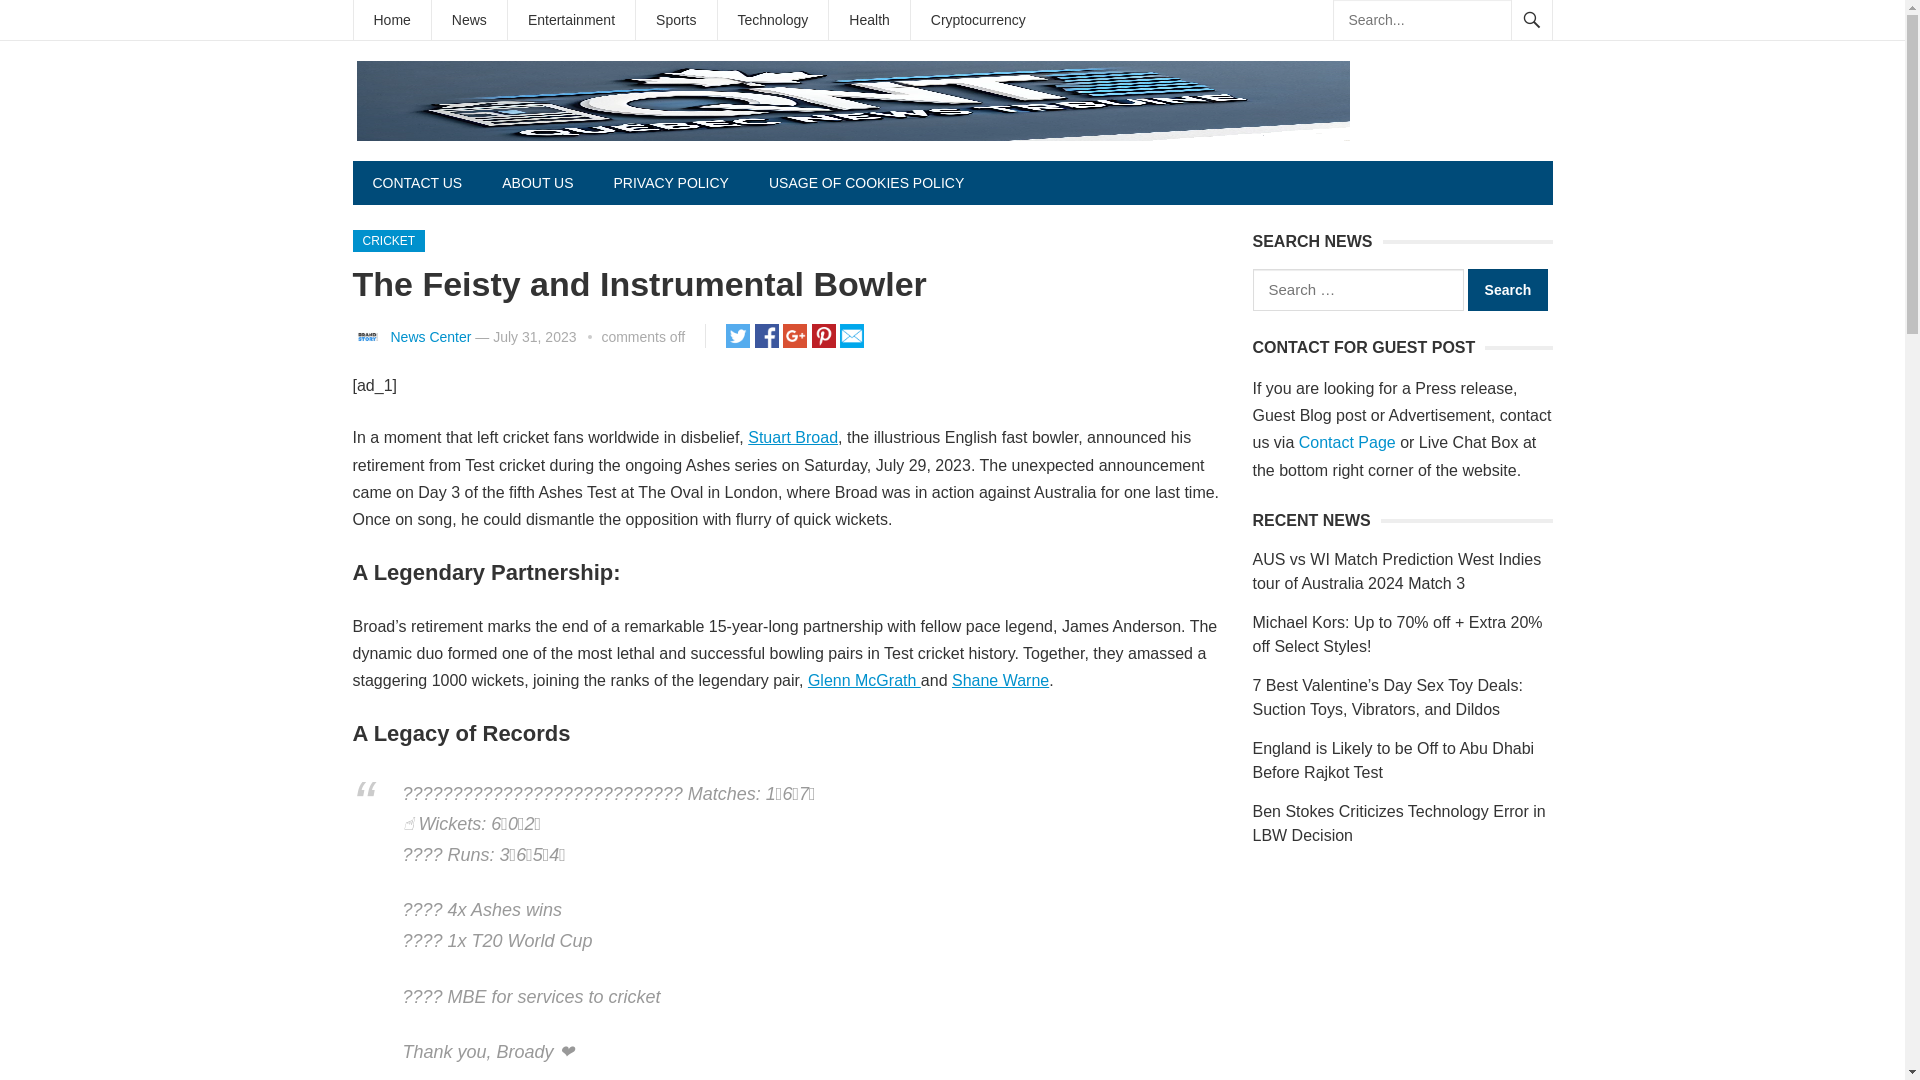 Image resolution: width=1920 pixels, height=1080 pixels. I want to click on Health, so click(868, 20).